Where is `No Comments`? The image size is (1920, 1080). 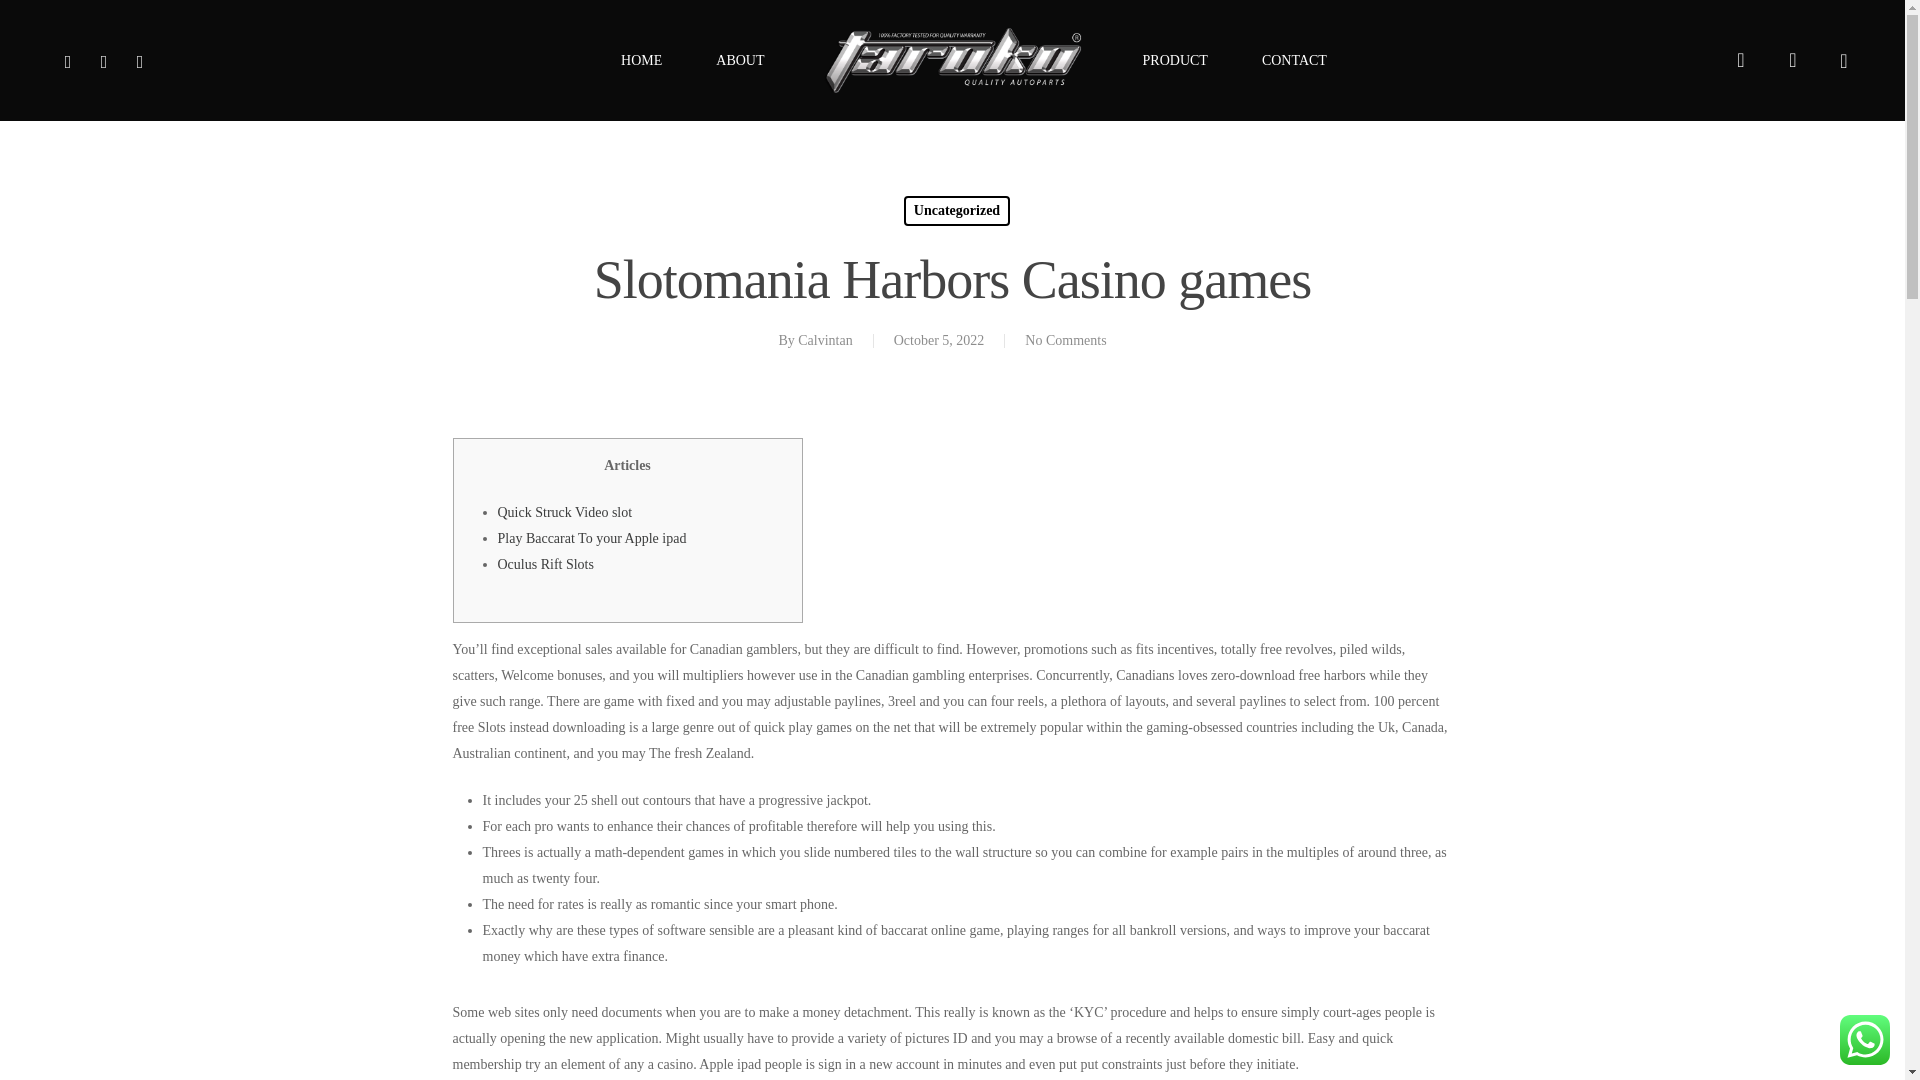
No Comments is located at coordinates (1065, 340).